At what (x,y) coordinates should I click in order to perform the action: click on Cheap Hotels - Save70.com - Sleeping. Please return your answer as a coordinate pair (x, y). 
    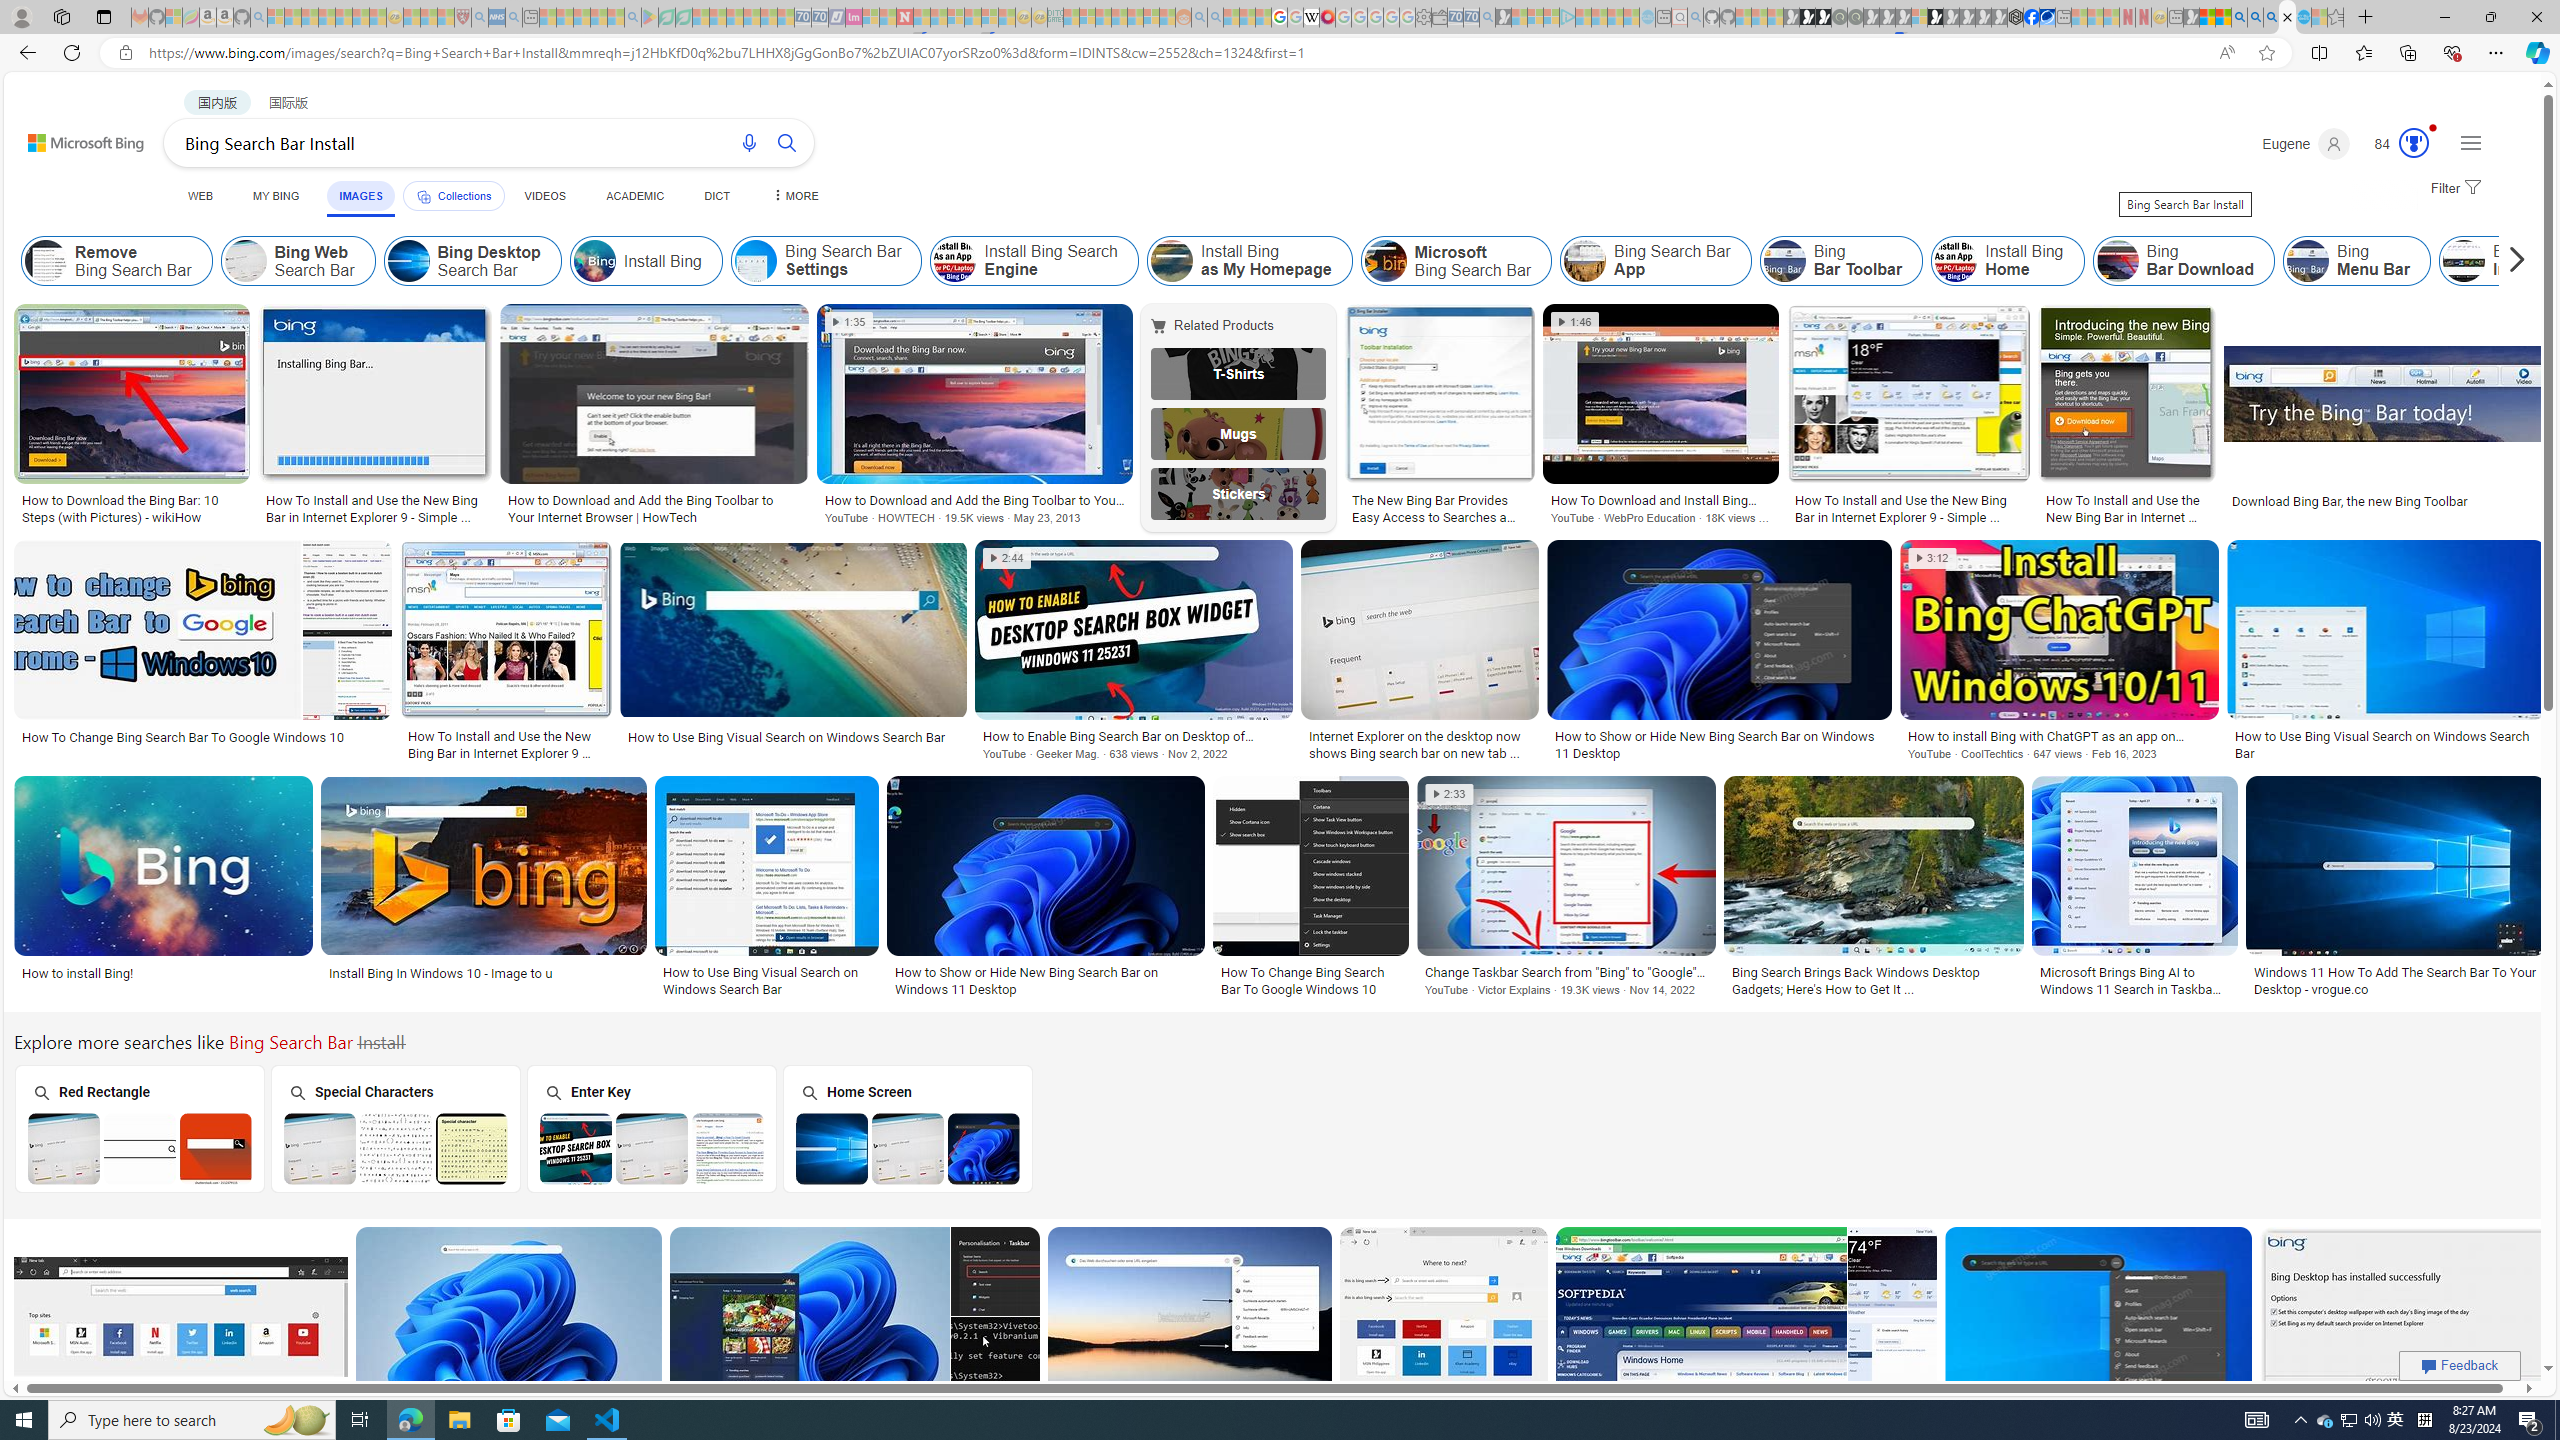
    Looking at the image, I should click on (820, 17).